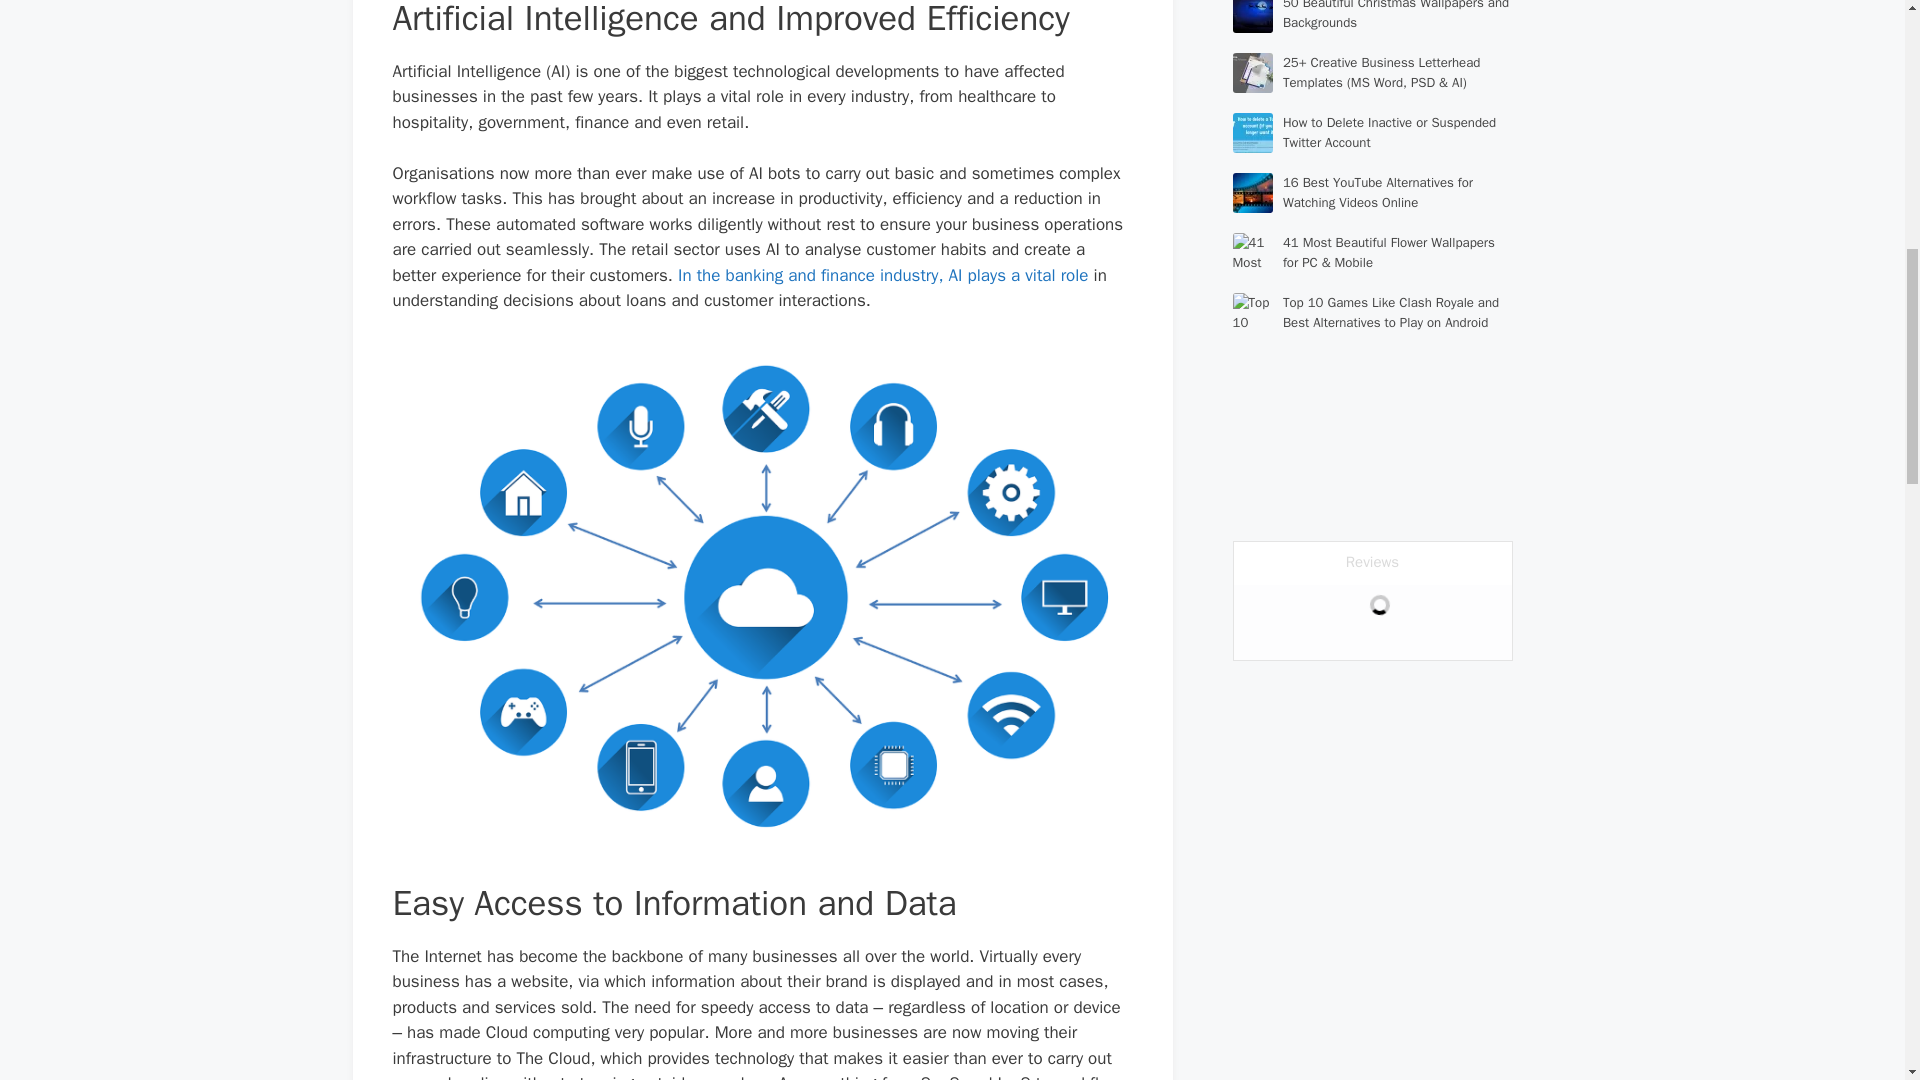 The width and height of the screenshot is (1920, 1080). Describe the element at coordinates (1396, 16) in the screenshot. I see `50 Beautiful Christmas Wallpapers and Backgrounds` at that location.